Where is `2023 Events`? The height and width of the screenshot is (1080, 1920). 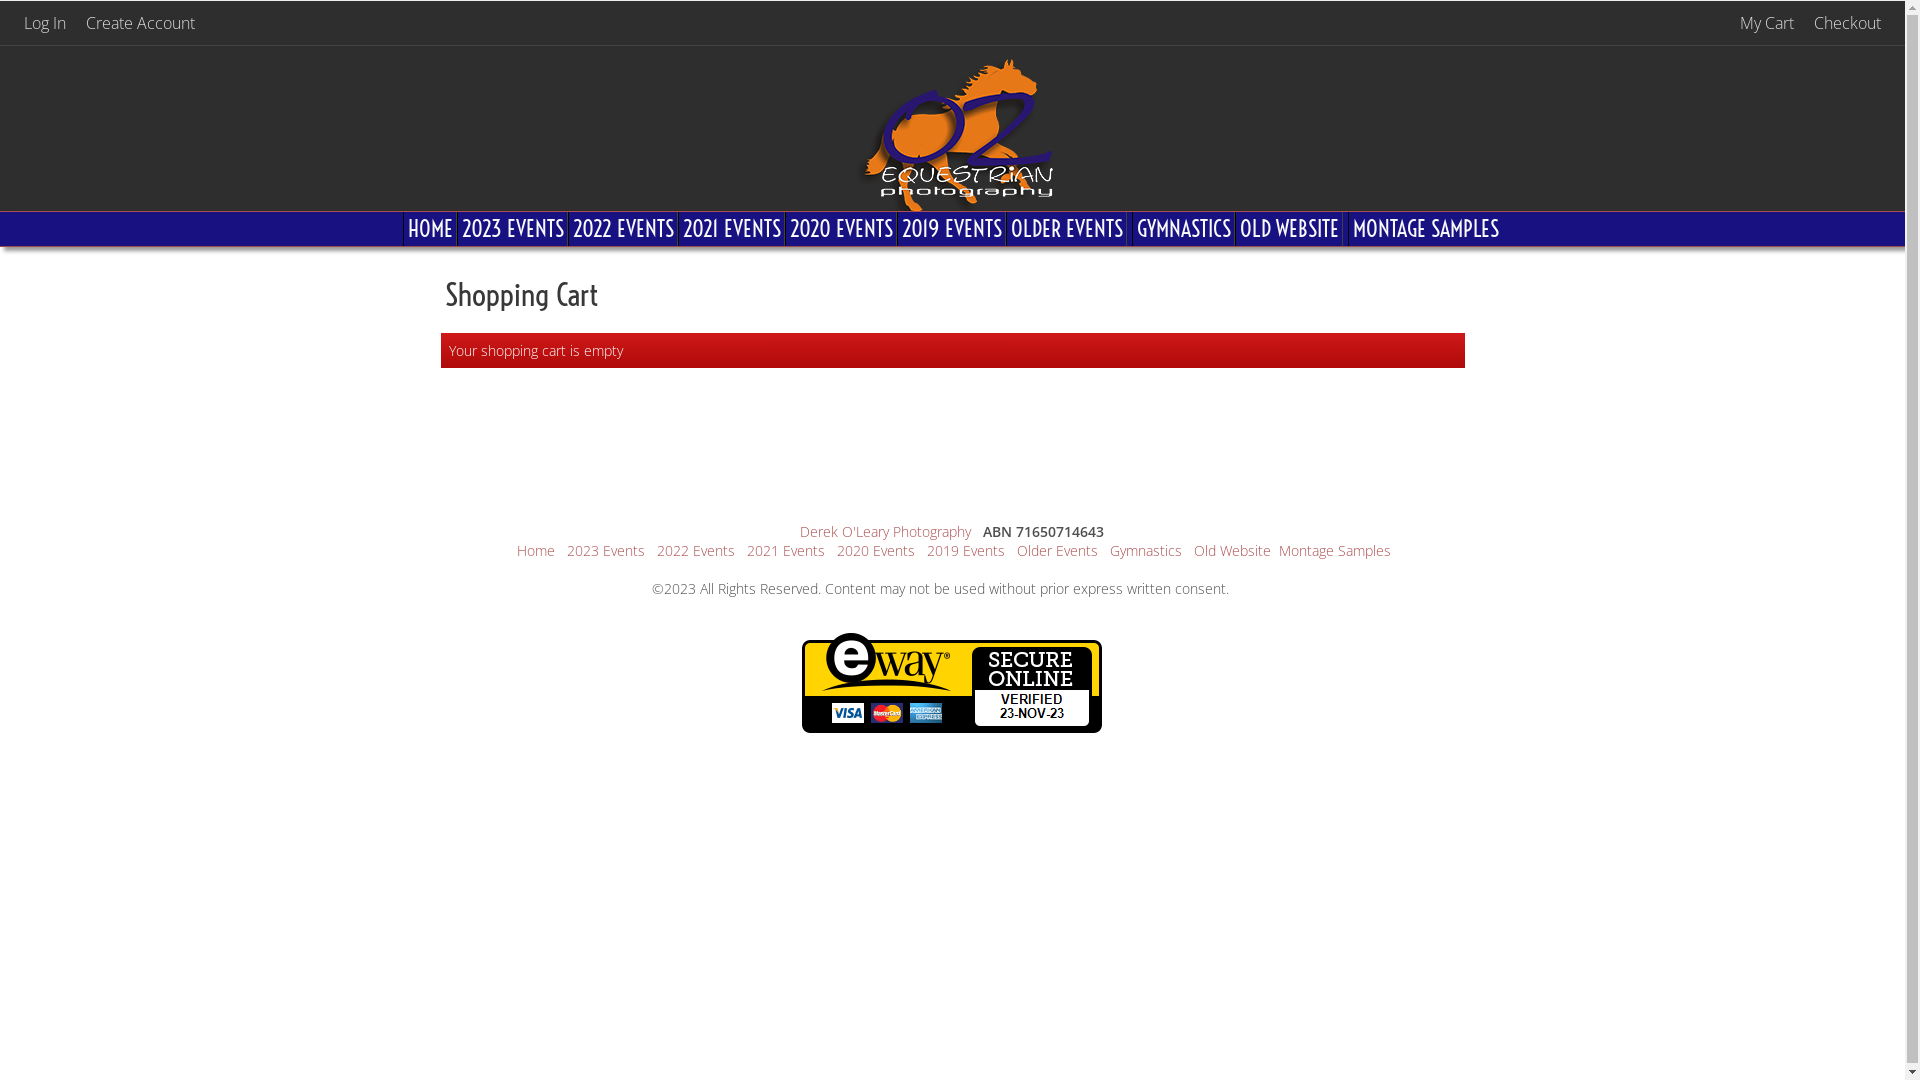
2023 Events is located at coordinates (606, 550).